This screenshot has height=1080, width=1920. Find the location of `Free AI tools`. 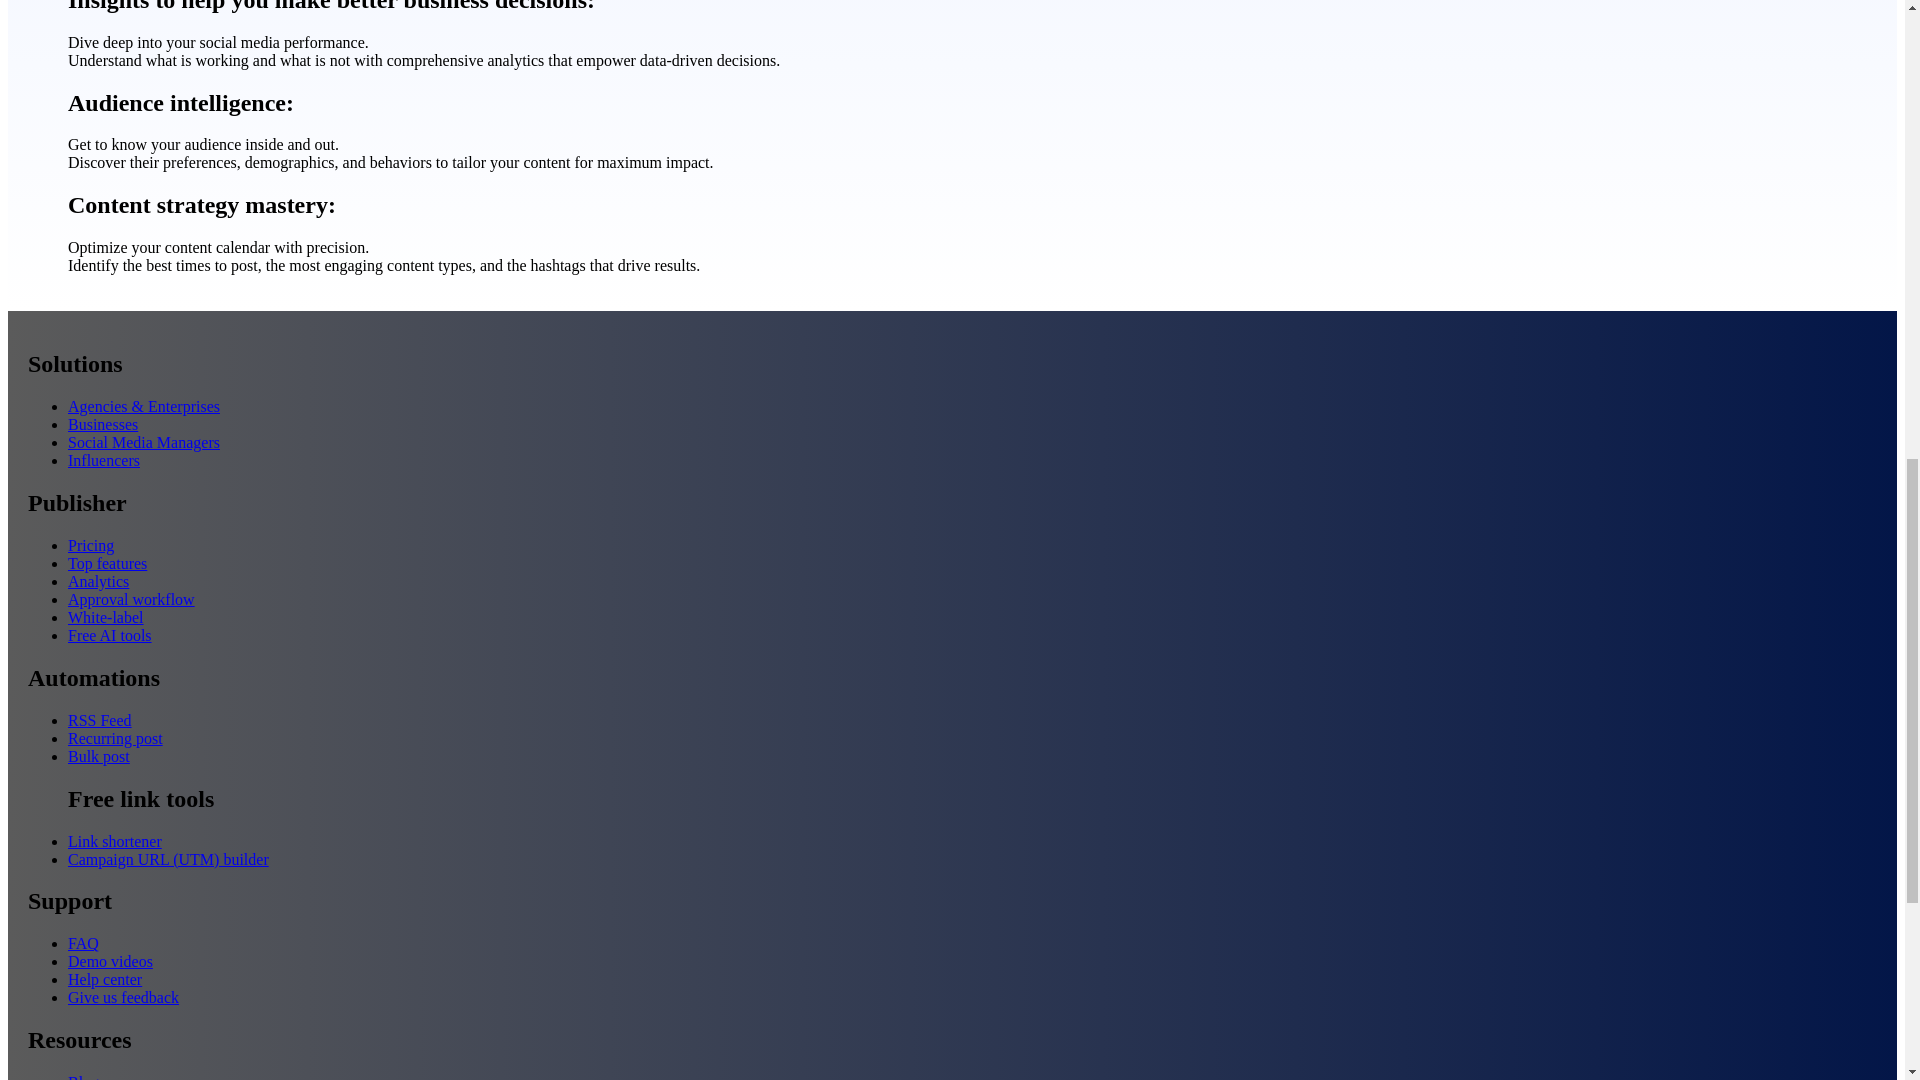

Free AI tools is located at coordinates (109, 635).